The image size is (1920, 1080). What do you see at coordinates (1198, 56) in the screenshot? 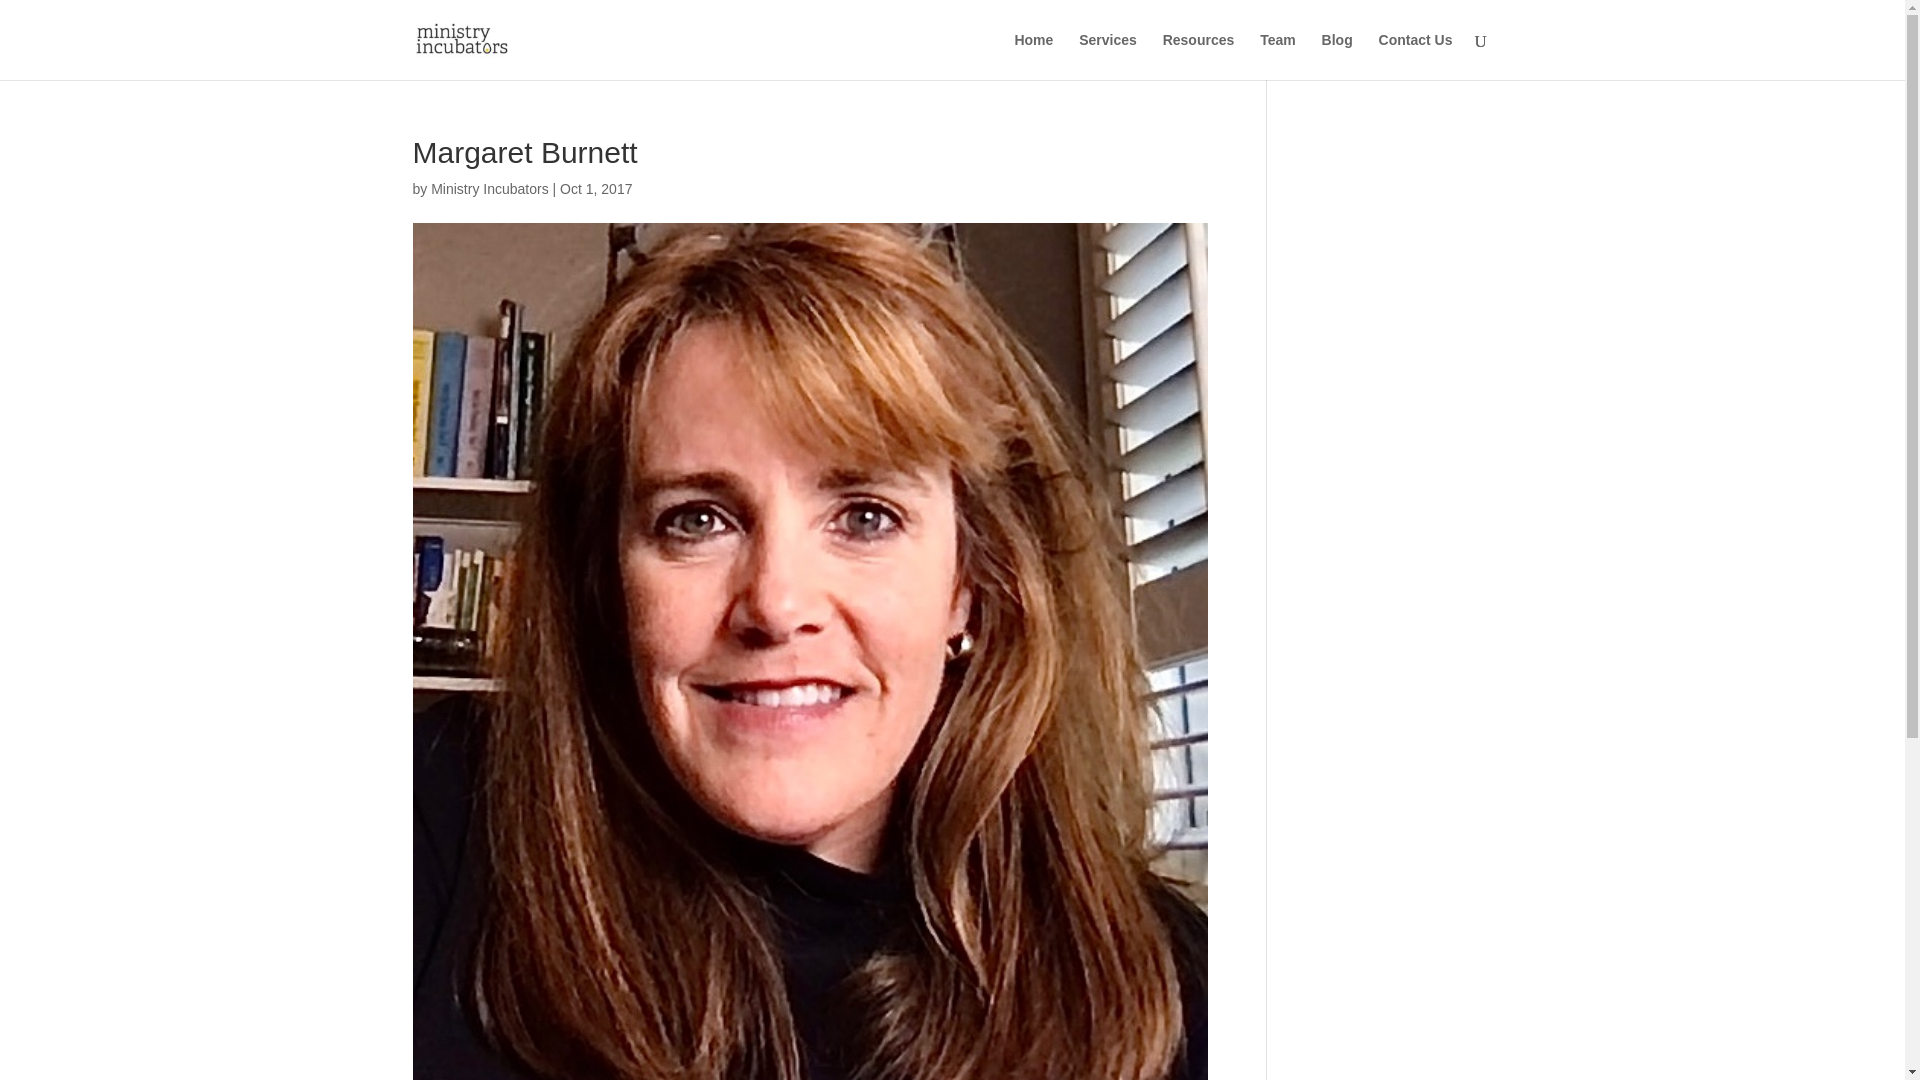
I see `Resources` at bounding box center [1198, 56].